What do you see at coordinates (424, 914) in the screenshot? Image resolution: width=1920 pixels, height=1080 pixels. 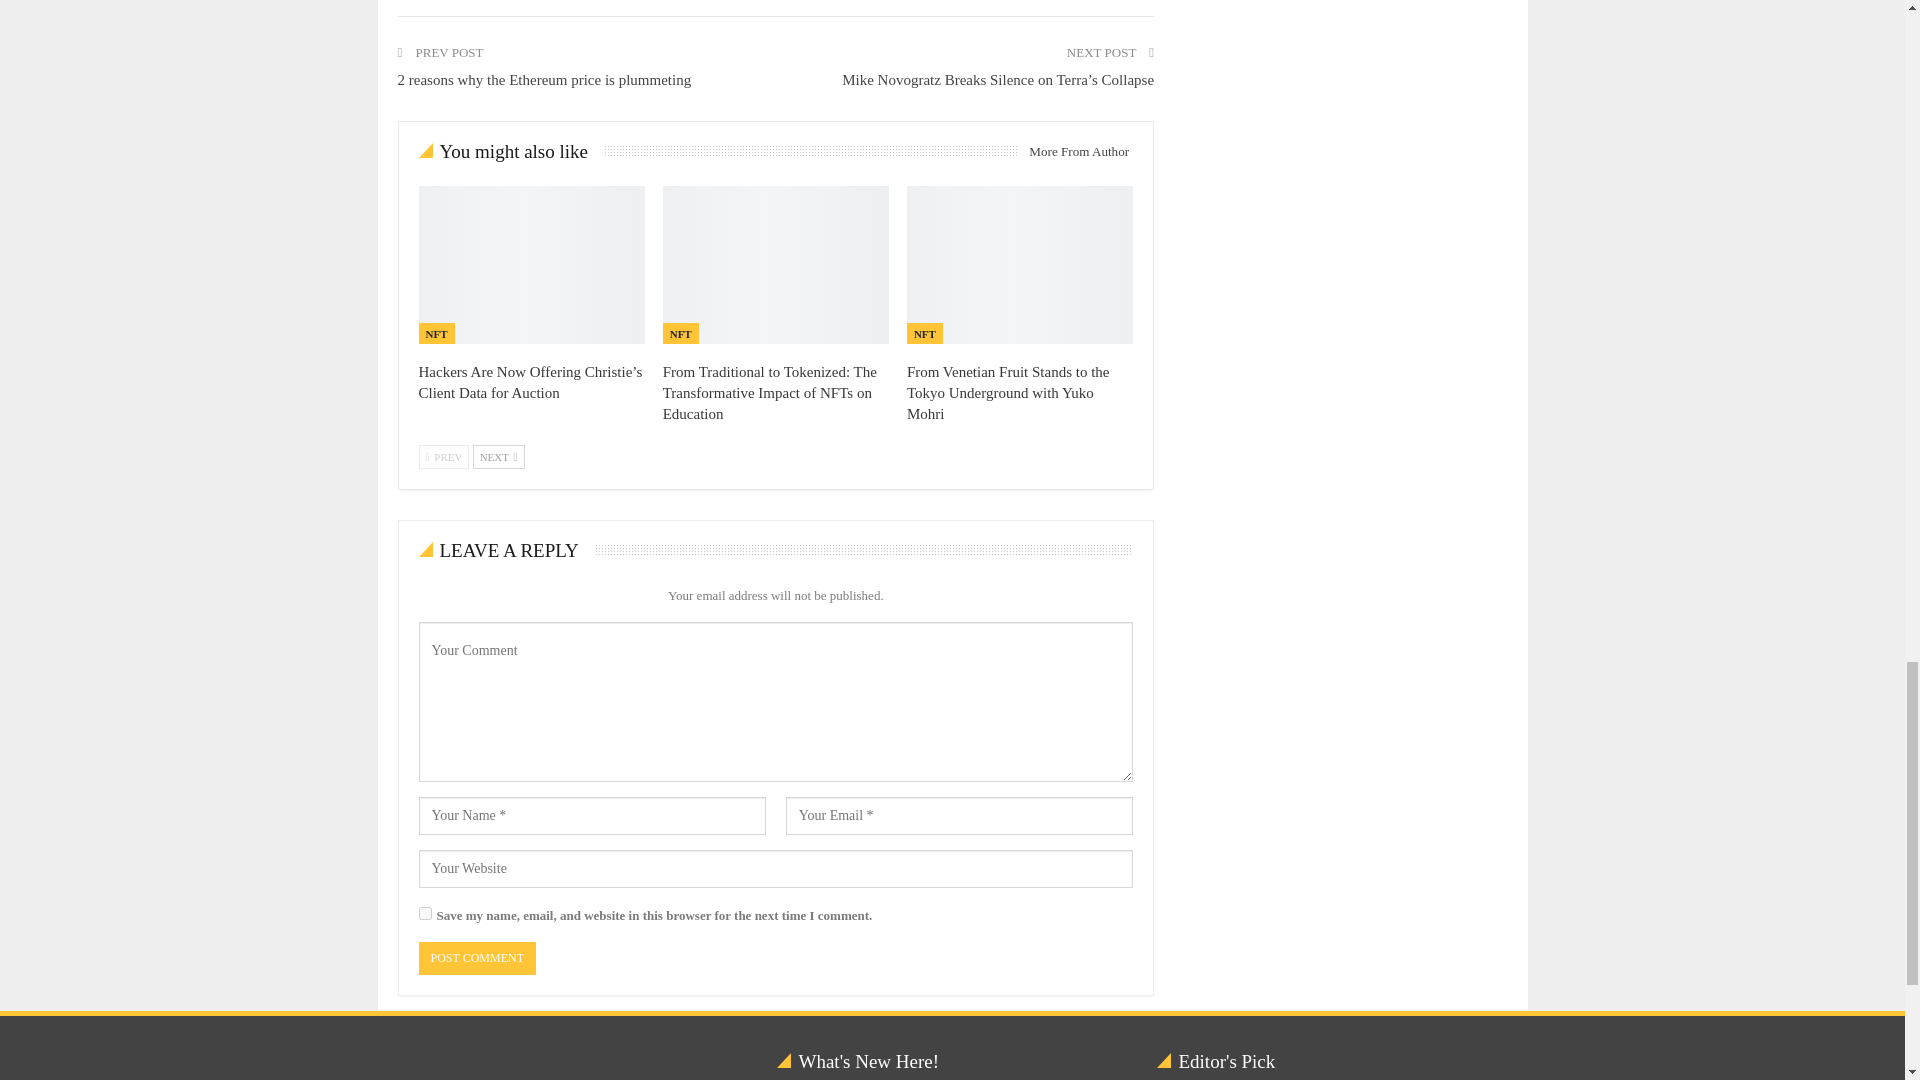 I see `yes` at bounding box center [424, 914].